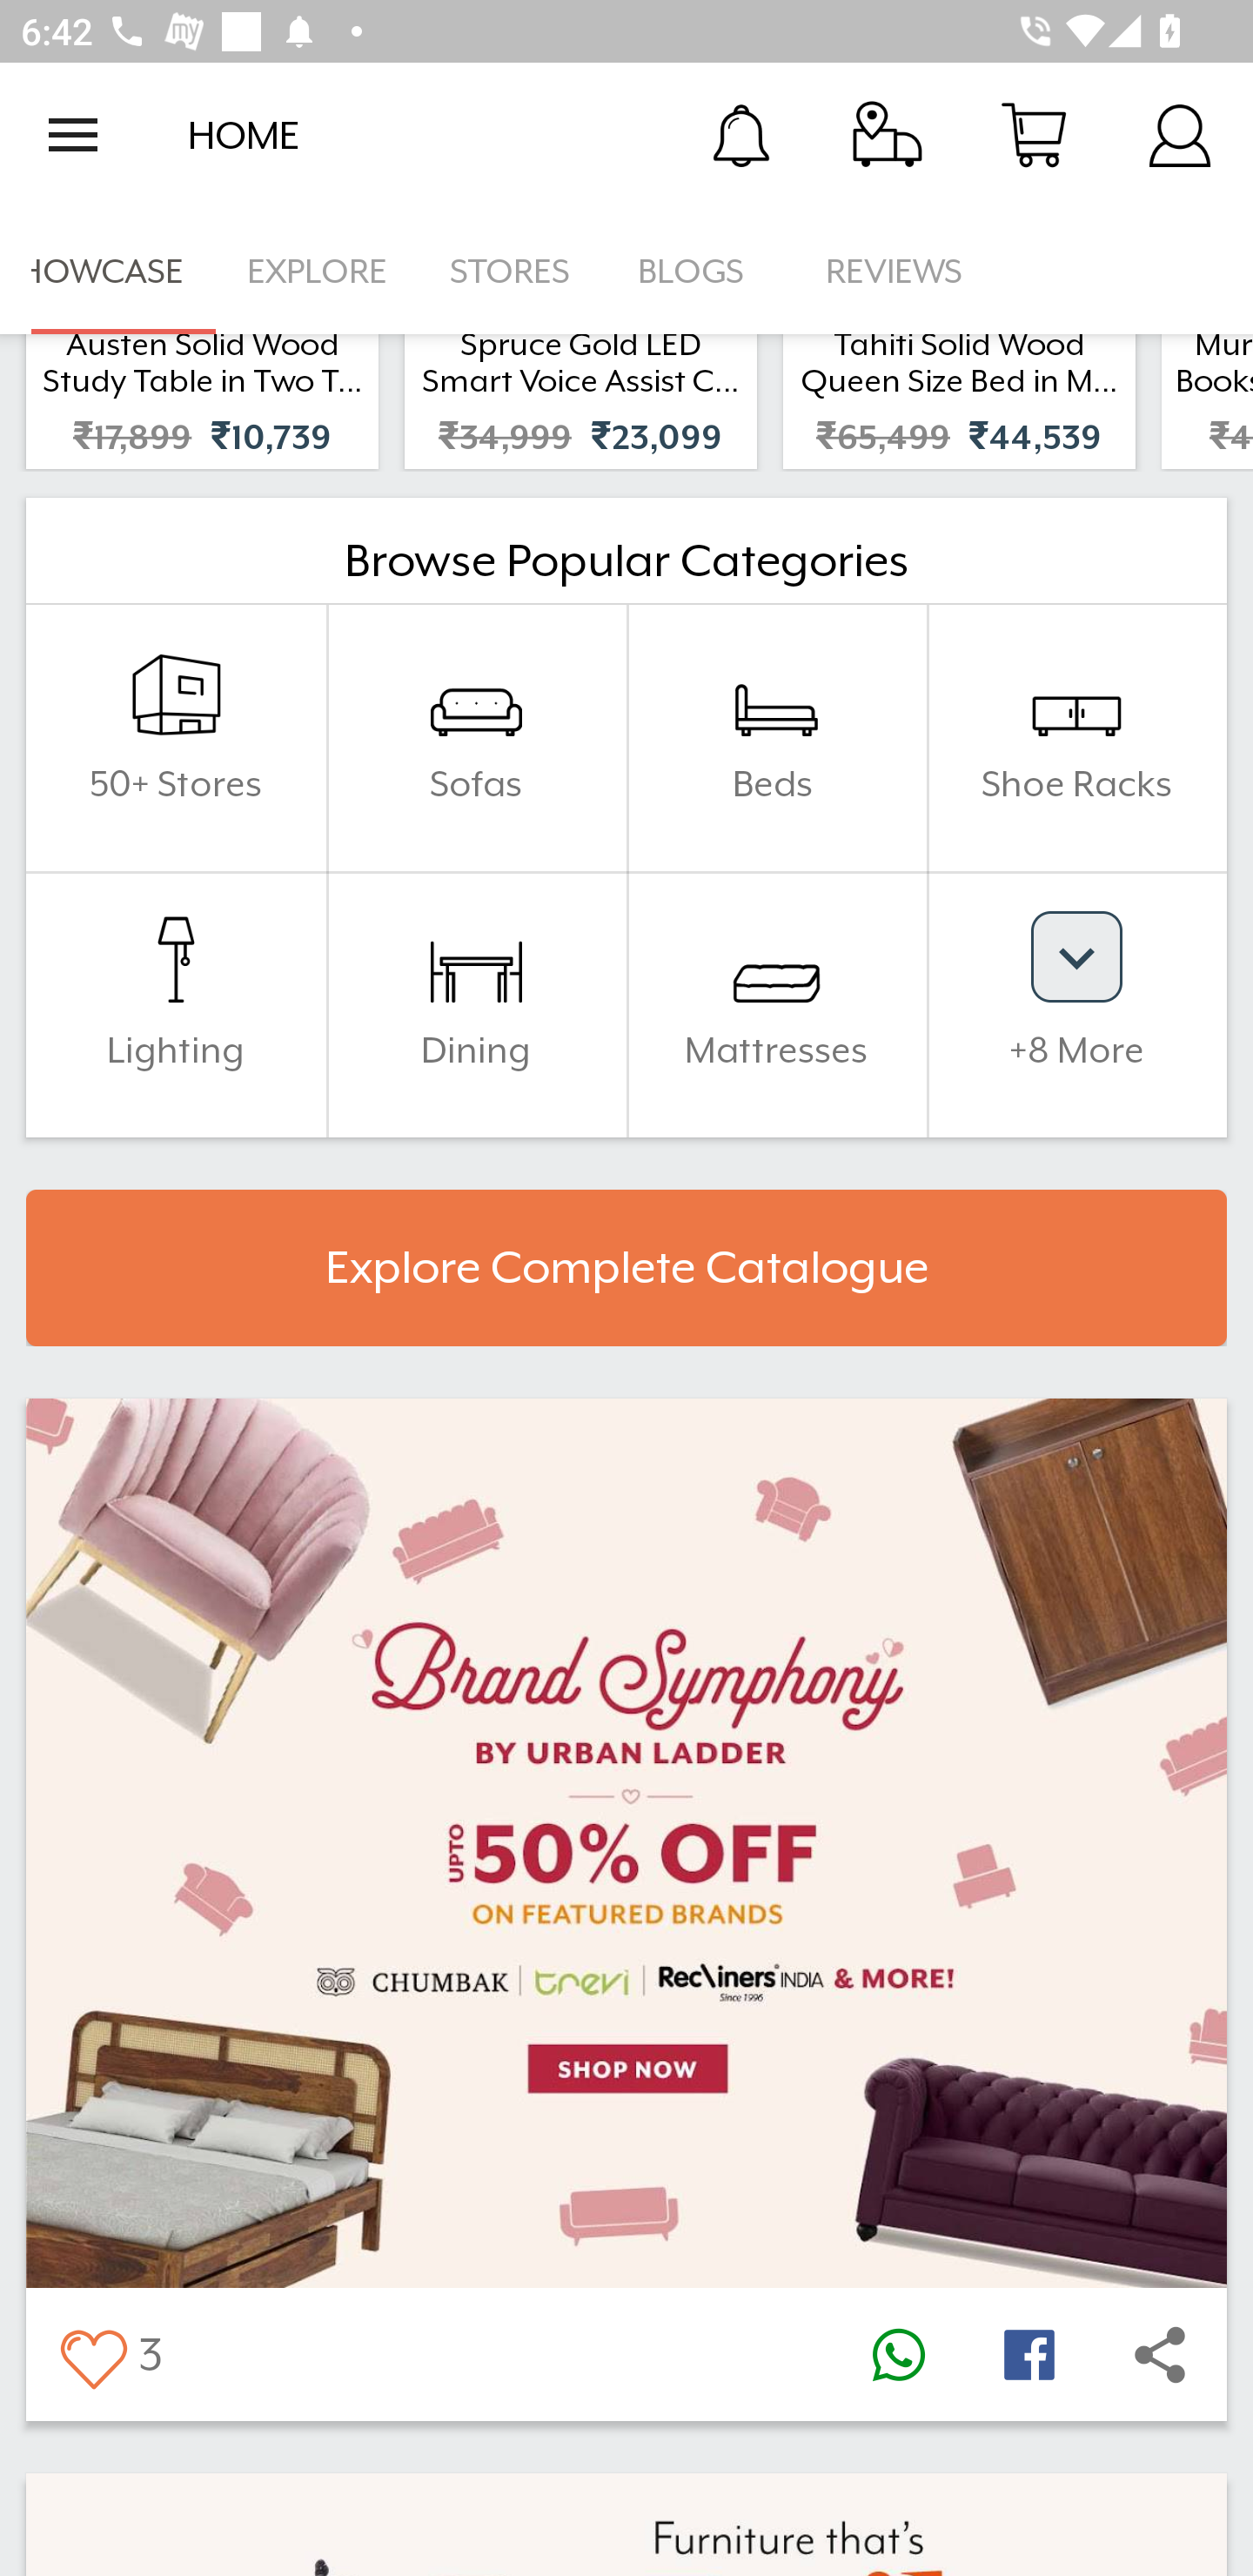 The width and height of the screenshot is (1253, 2576). Describe the element at coordinates (700, 272) in the screenshot. I see `BLOGS` at that location.